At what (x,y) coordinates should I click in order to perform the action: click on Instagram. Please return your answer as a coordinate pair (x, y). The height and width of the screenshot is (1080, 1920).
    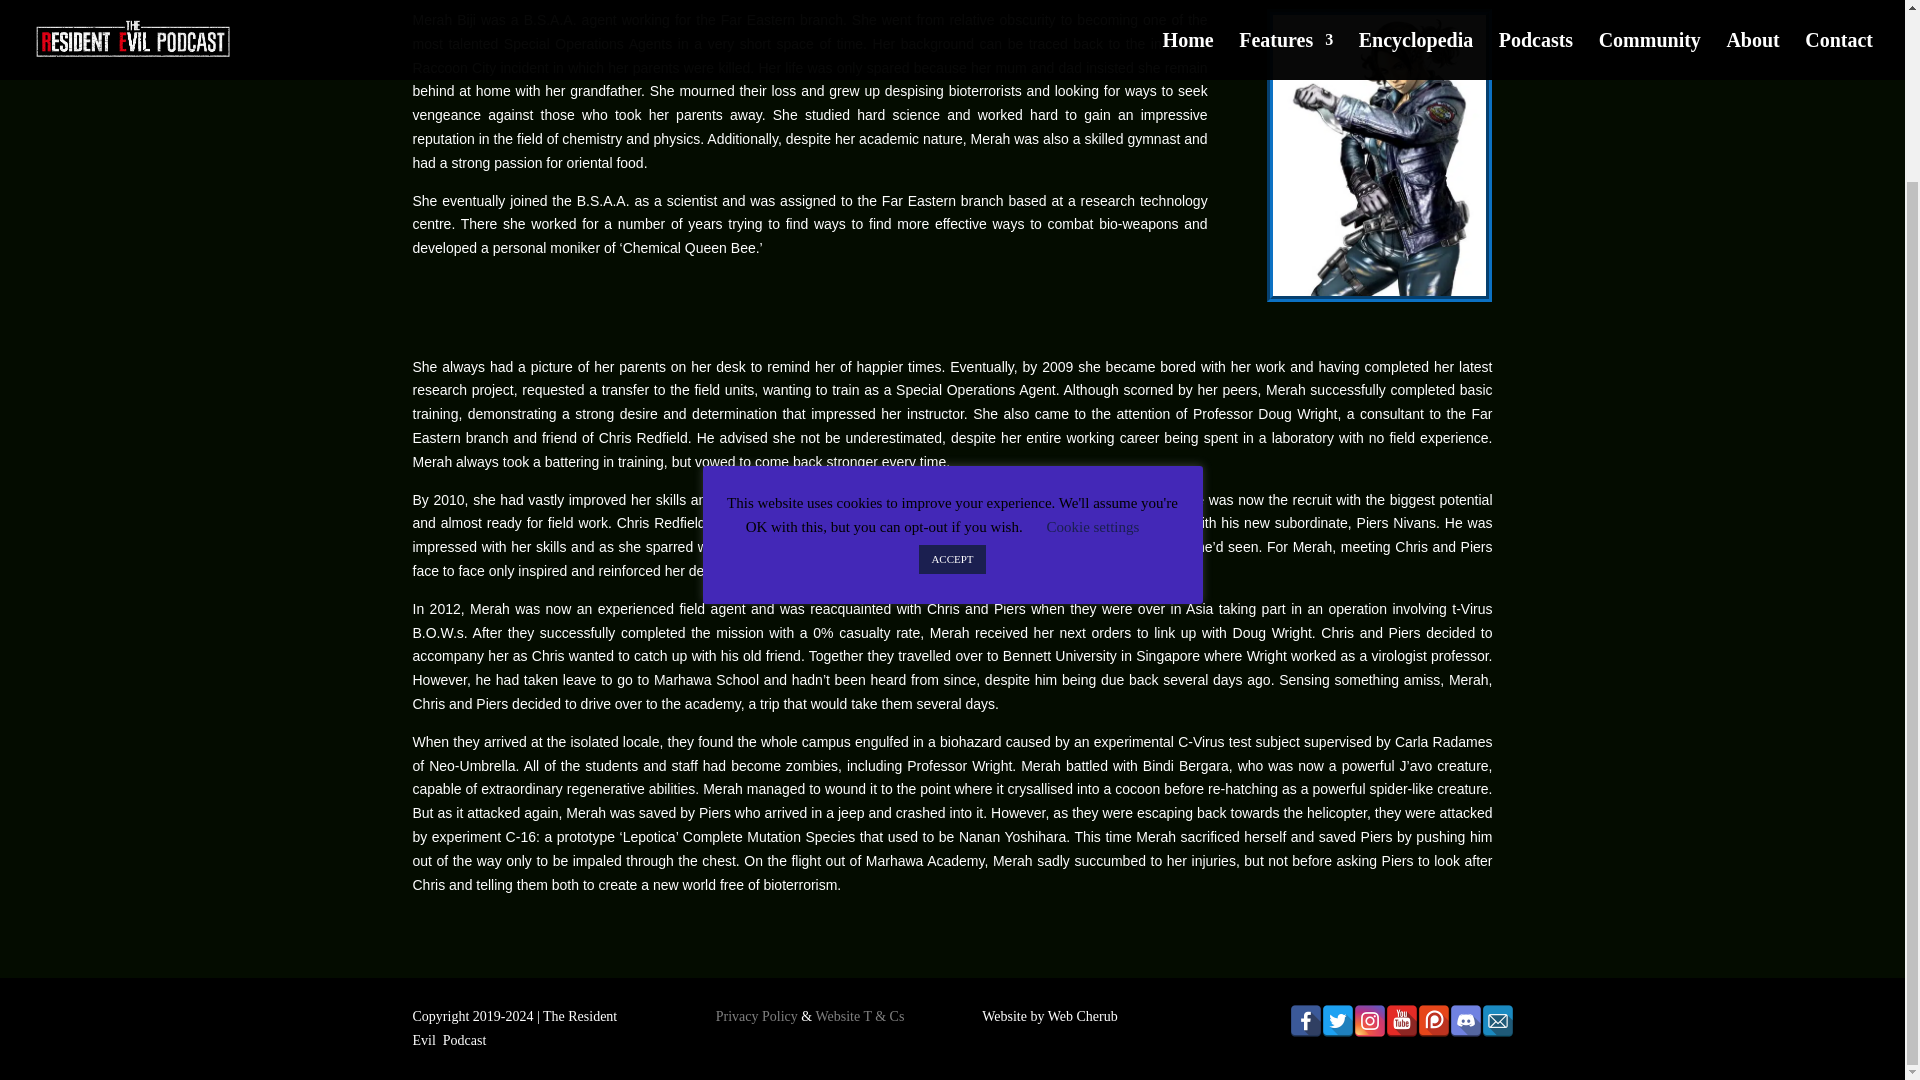
    Looking at the image, I should click on (1370, 1020).